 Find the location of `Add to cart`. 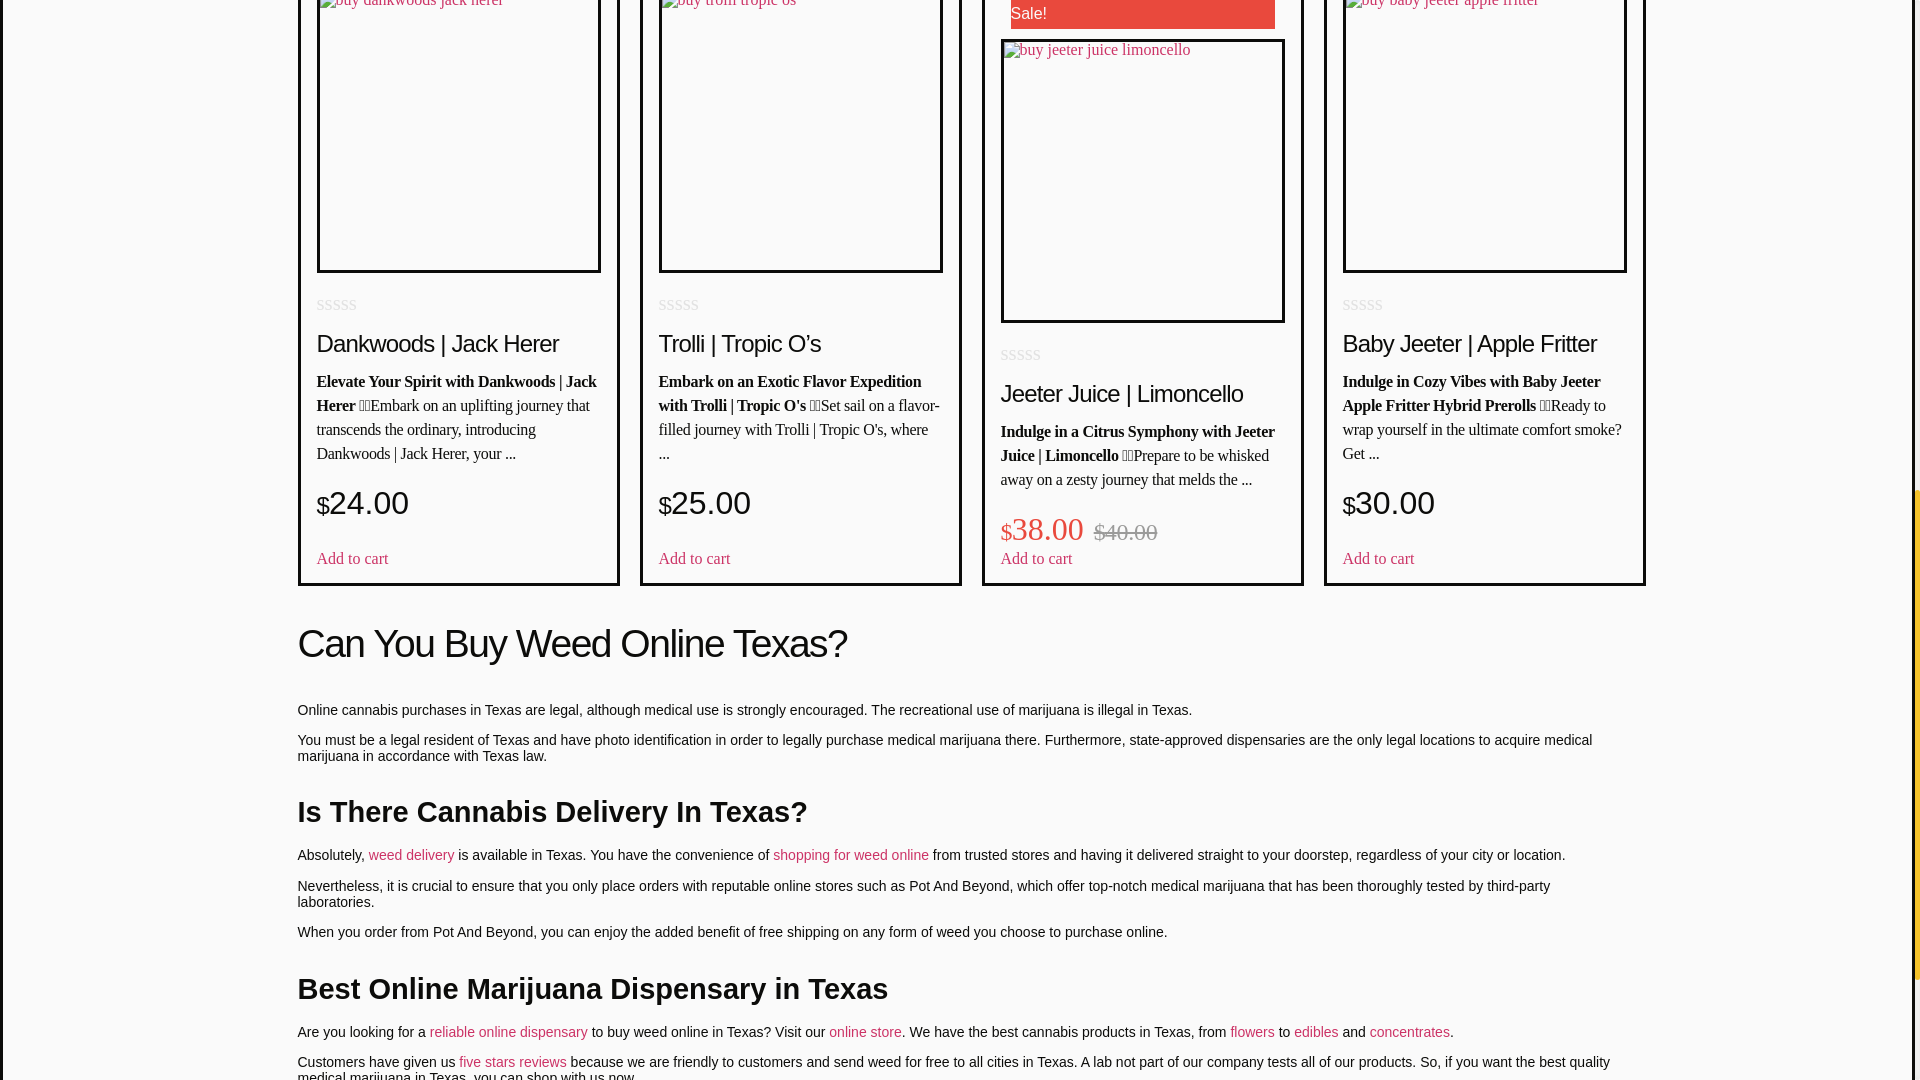

Add to cart is located at coordinates (1378, 558).